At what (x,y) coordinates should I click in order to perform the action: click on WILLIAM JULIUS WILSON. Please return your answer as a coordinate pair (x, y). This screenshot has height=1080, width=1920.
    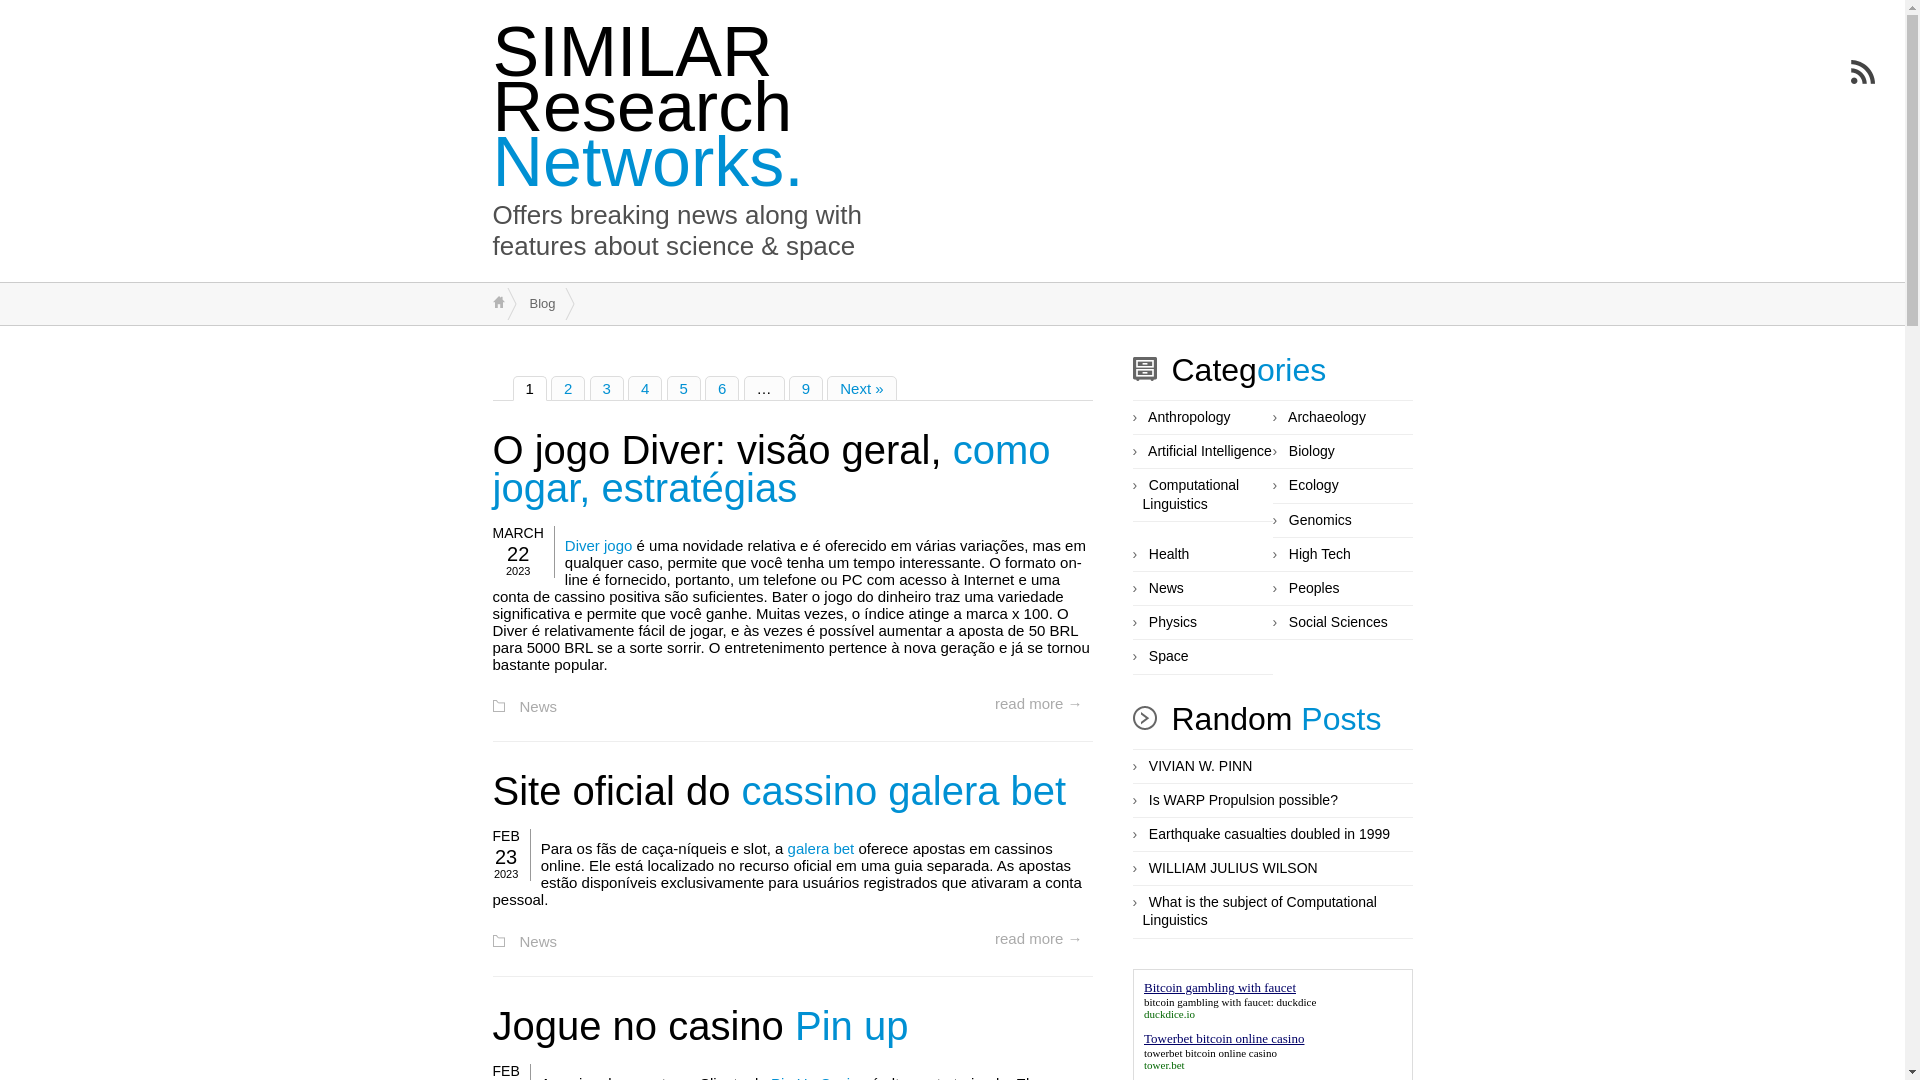
    Looking at the image, I should click on (1234, 869).